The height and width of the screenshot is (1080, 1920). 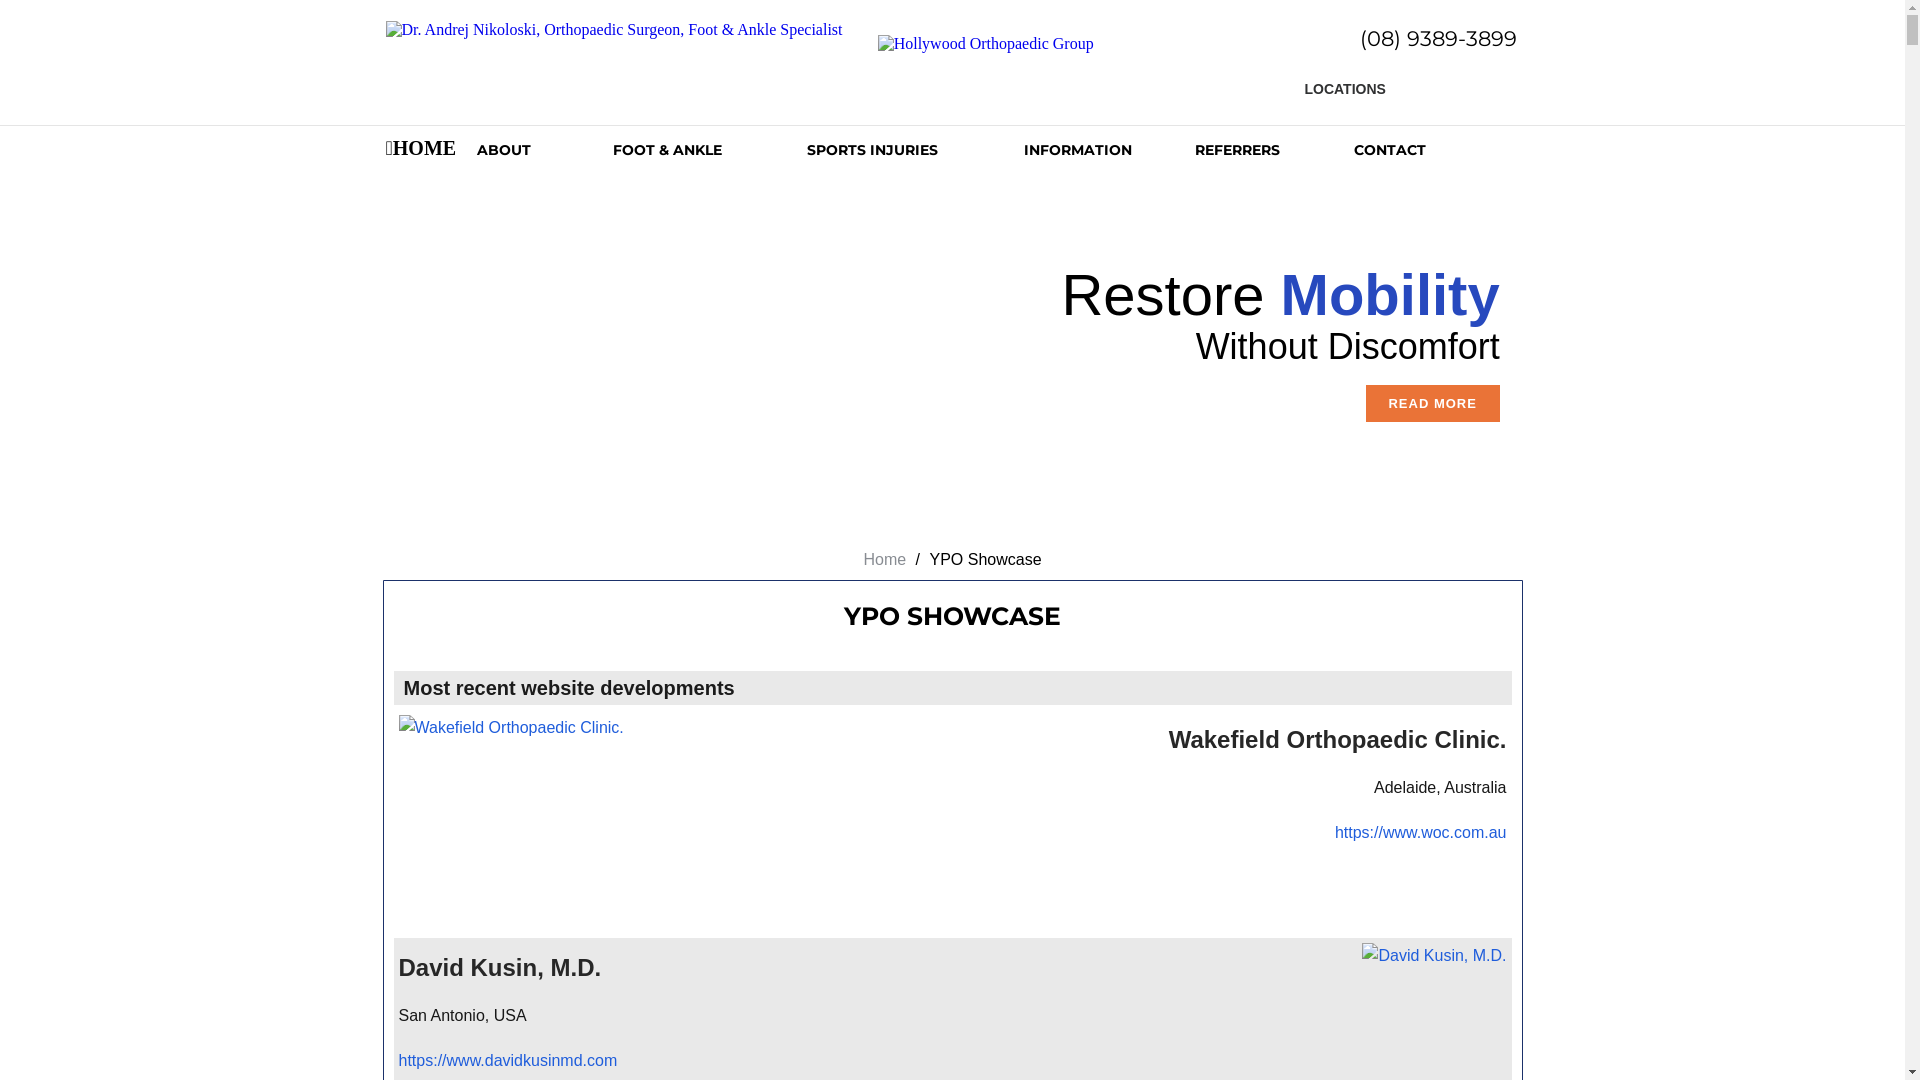 I want to click on FOOT & ANKLE, so click(x=710, y=150).